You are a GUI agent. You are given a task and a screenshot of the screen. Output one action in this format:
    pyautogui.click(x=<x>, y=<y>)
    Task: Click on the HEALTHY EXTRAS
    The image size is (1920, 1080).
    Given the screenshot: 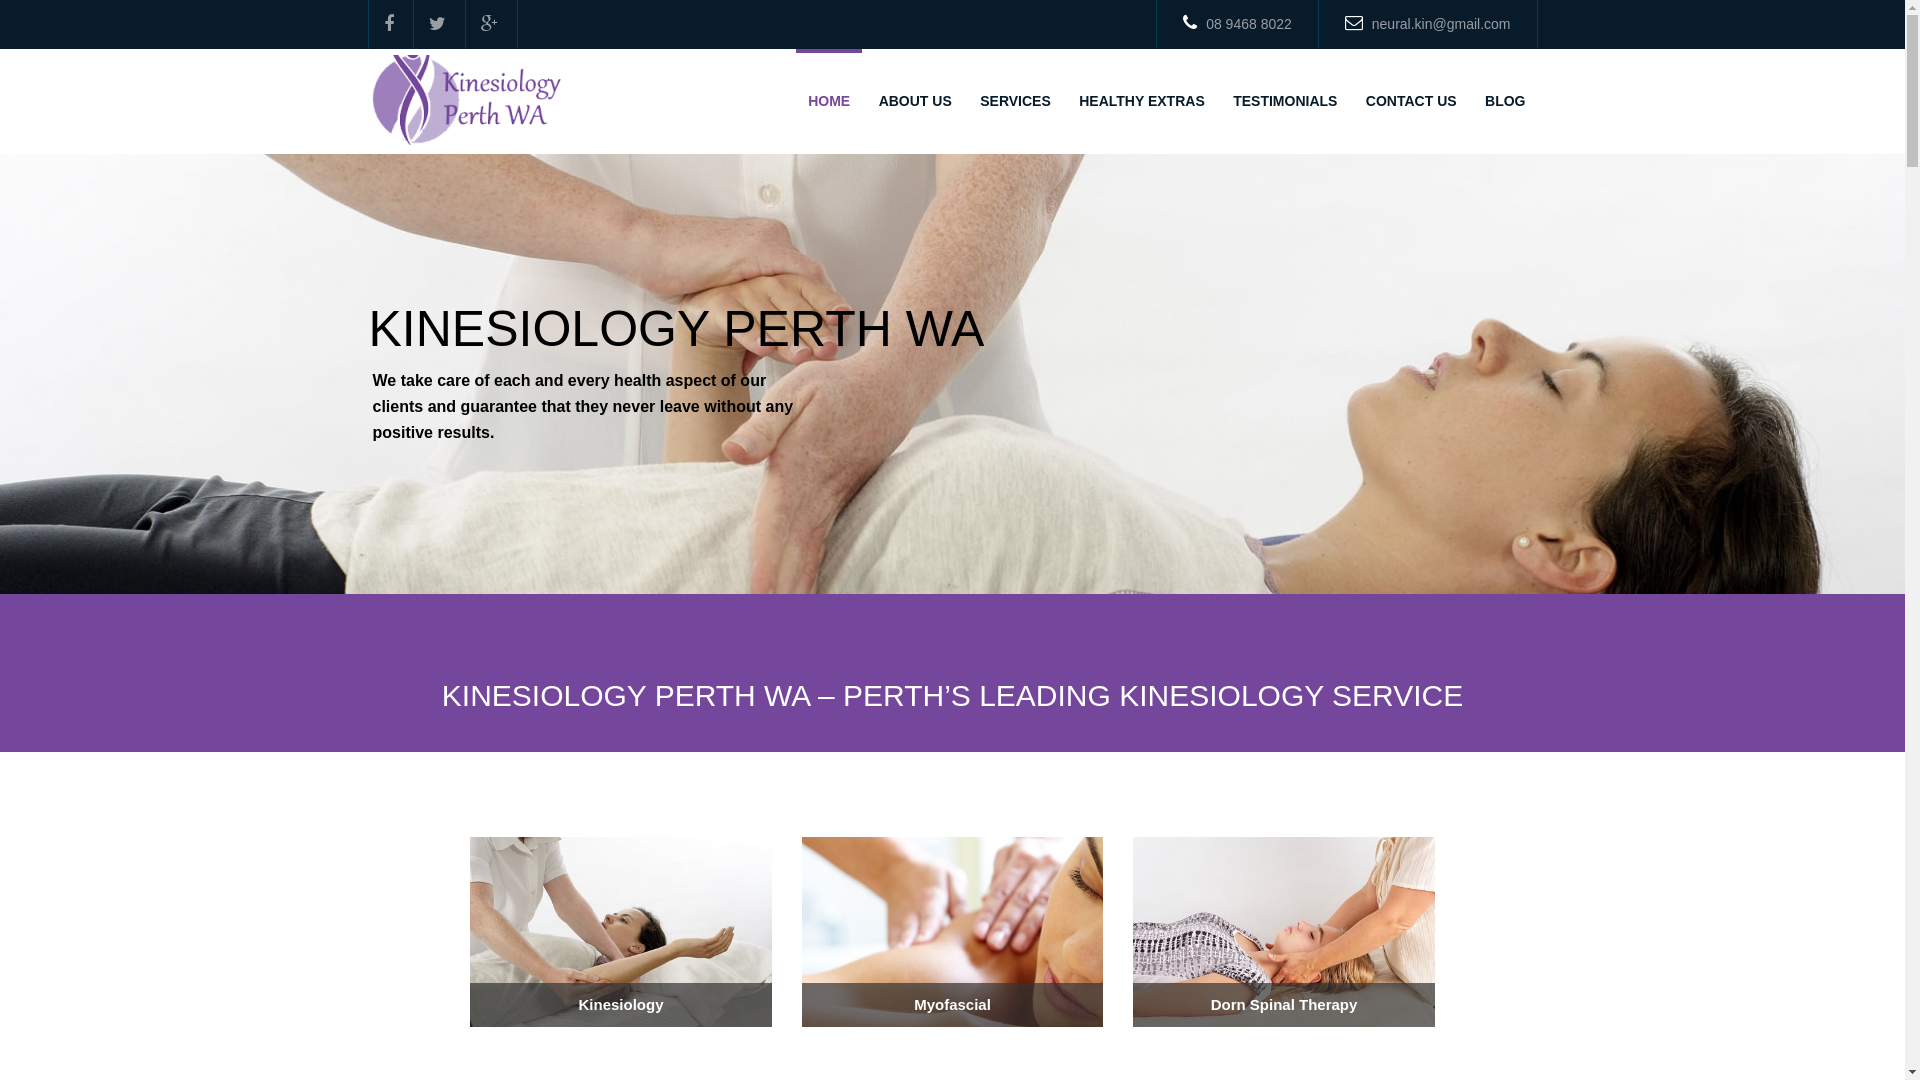 What is the action you would take?
    pyautogui.click(x=1142, y=102)
    